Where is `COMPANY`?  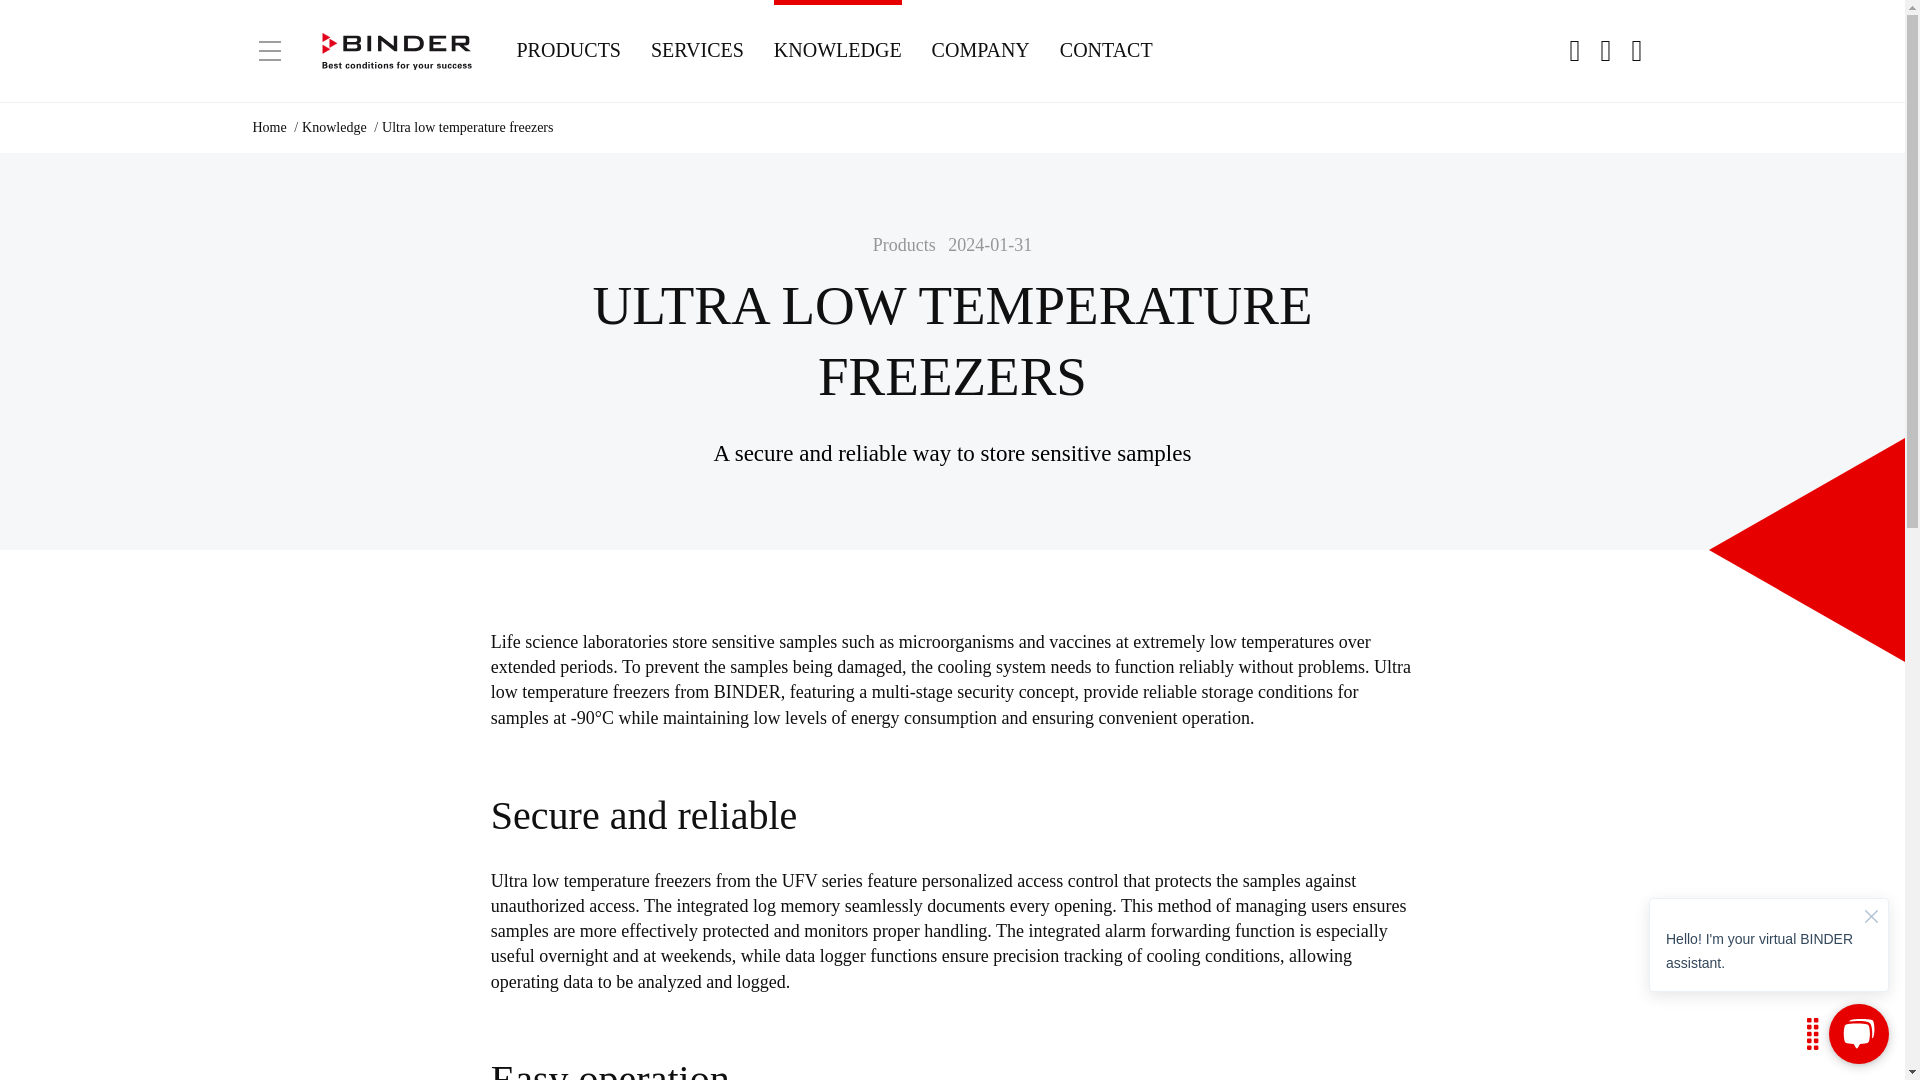
COMPANY is located at coordinates (980, 50).